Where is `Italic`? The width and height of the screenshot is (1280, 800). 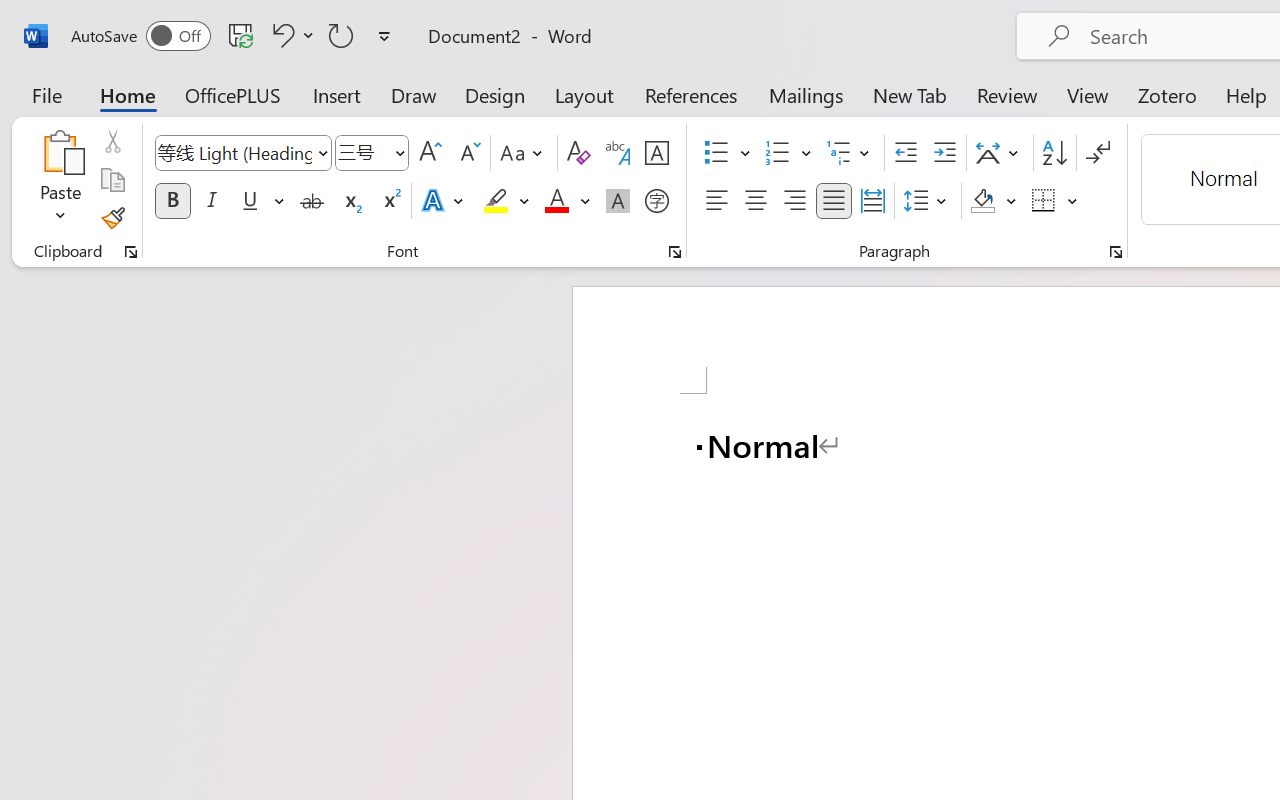 Italic is located at coordinates (212, 201).